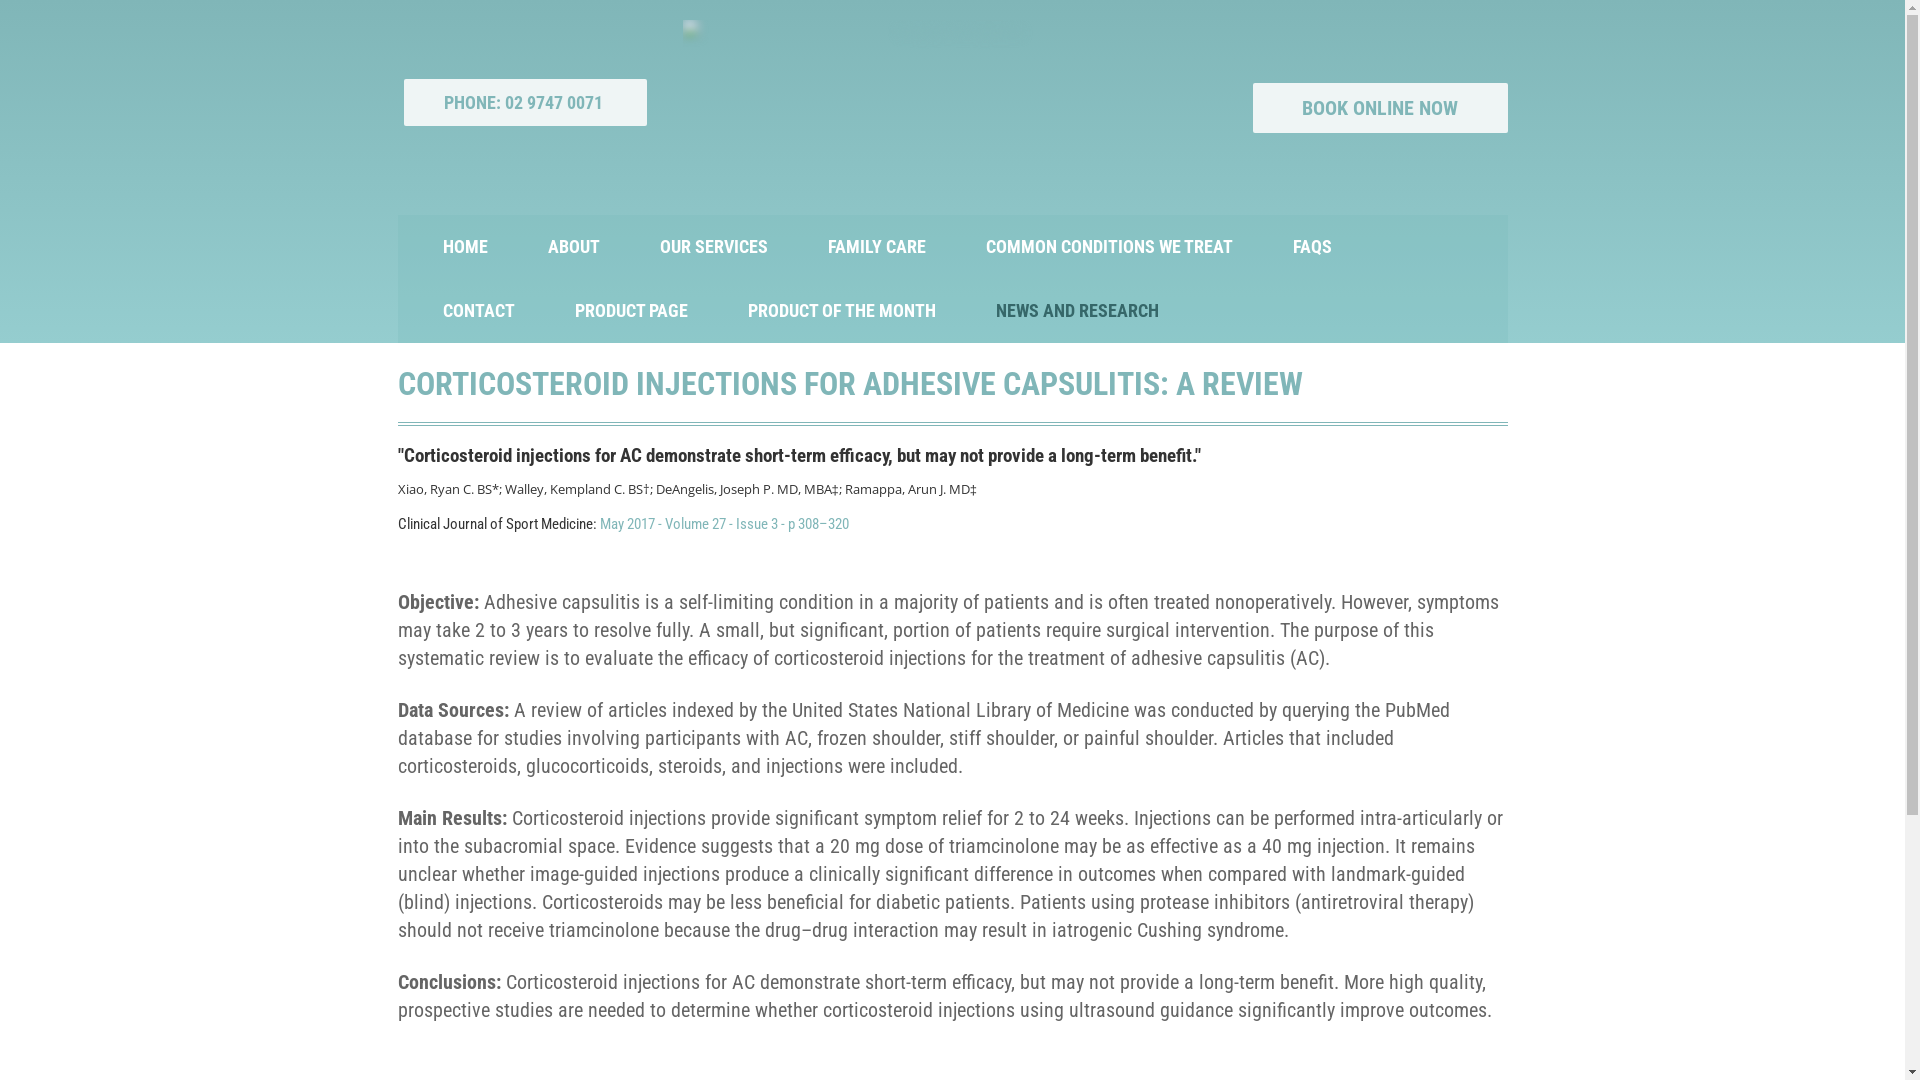  I want to click on PHONE: 02 9747 0071 , so click(526, 102).